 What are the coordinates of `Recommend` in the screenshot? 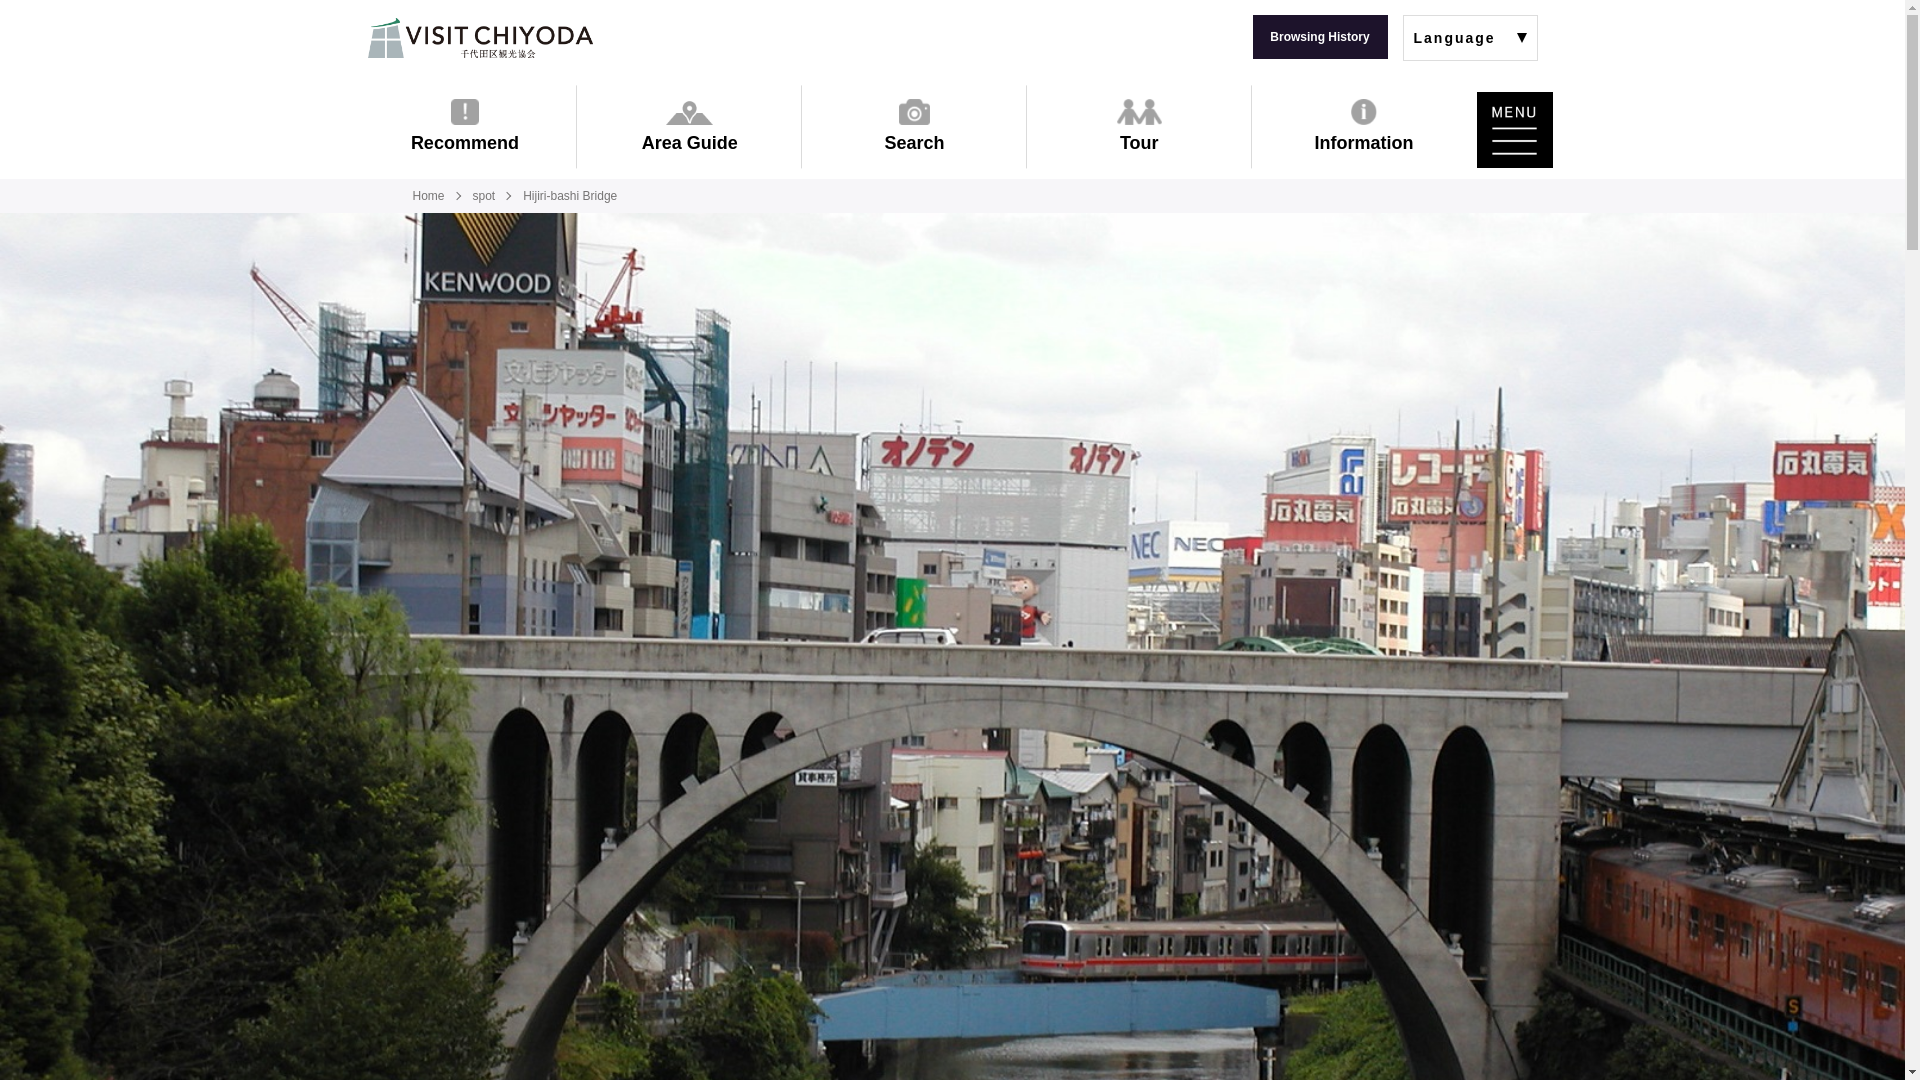 It's located at (464, 126).